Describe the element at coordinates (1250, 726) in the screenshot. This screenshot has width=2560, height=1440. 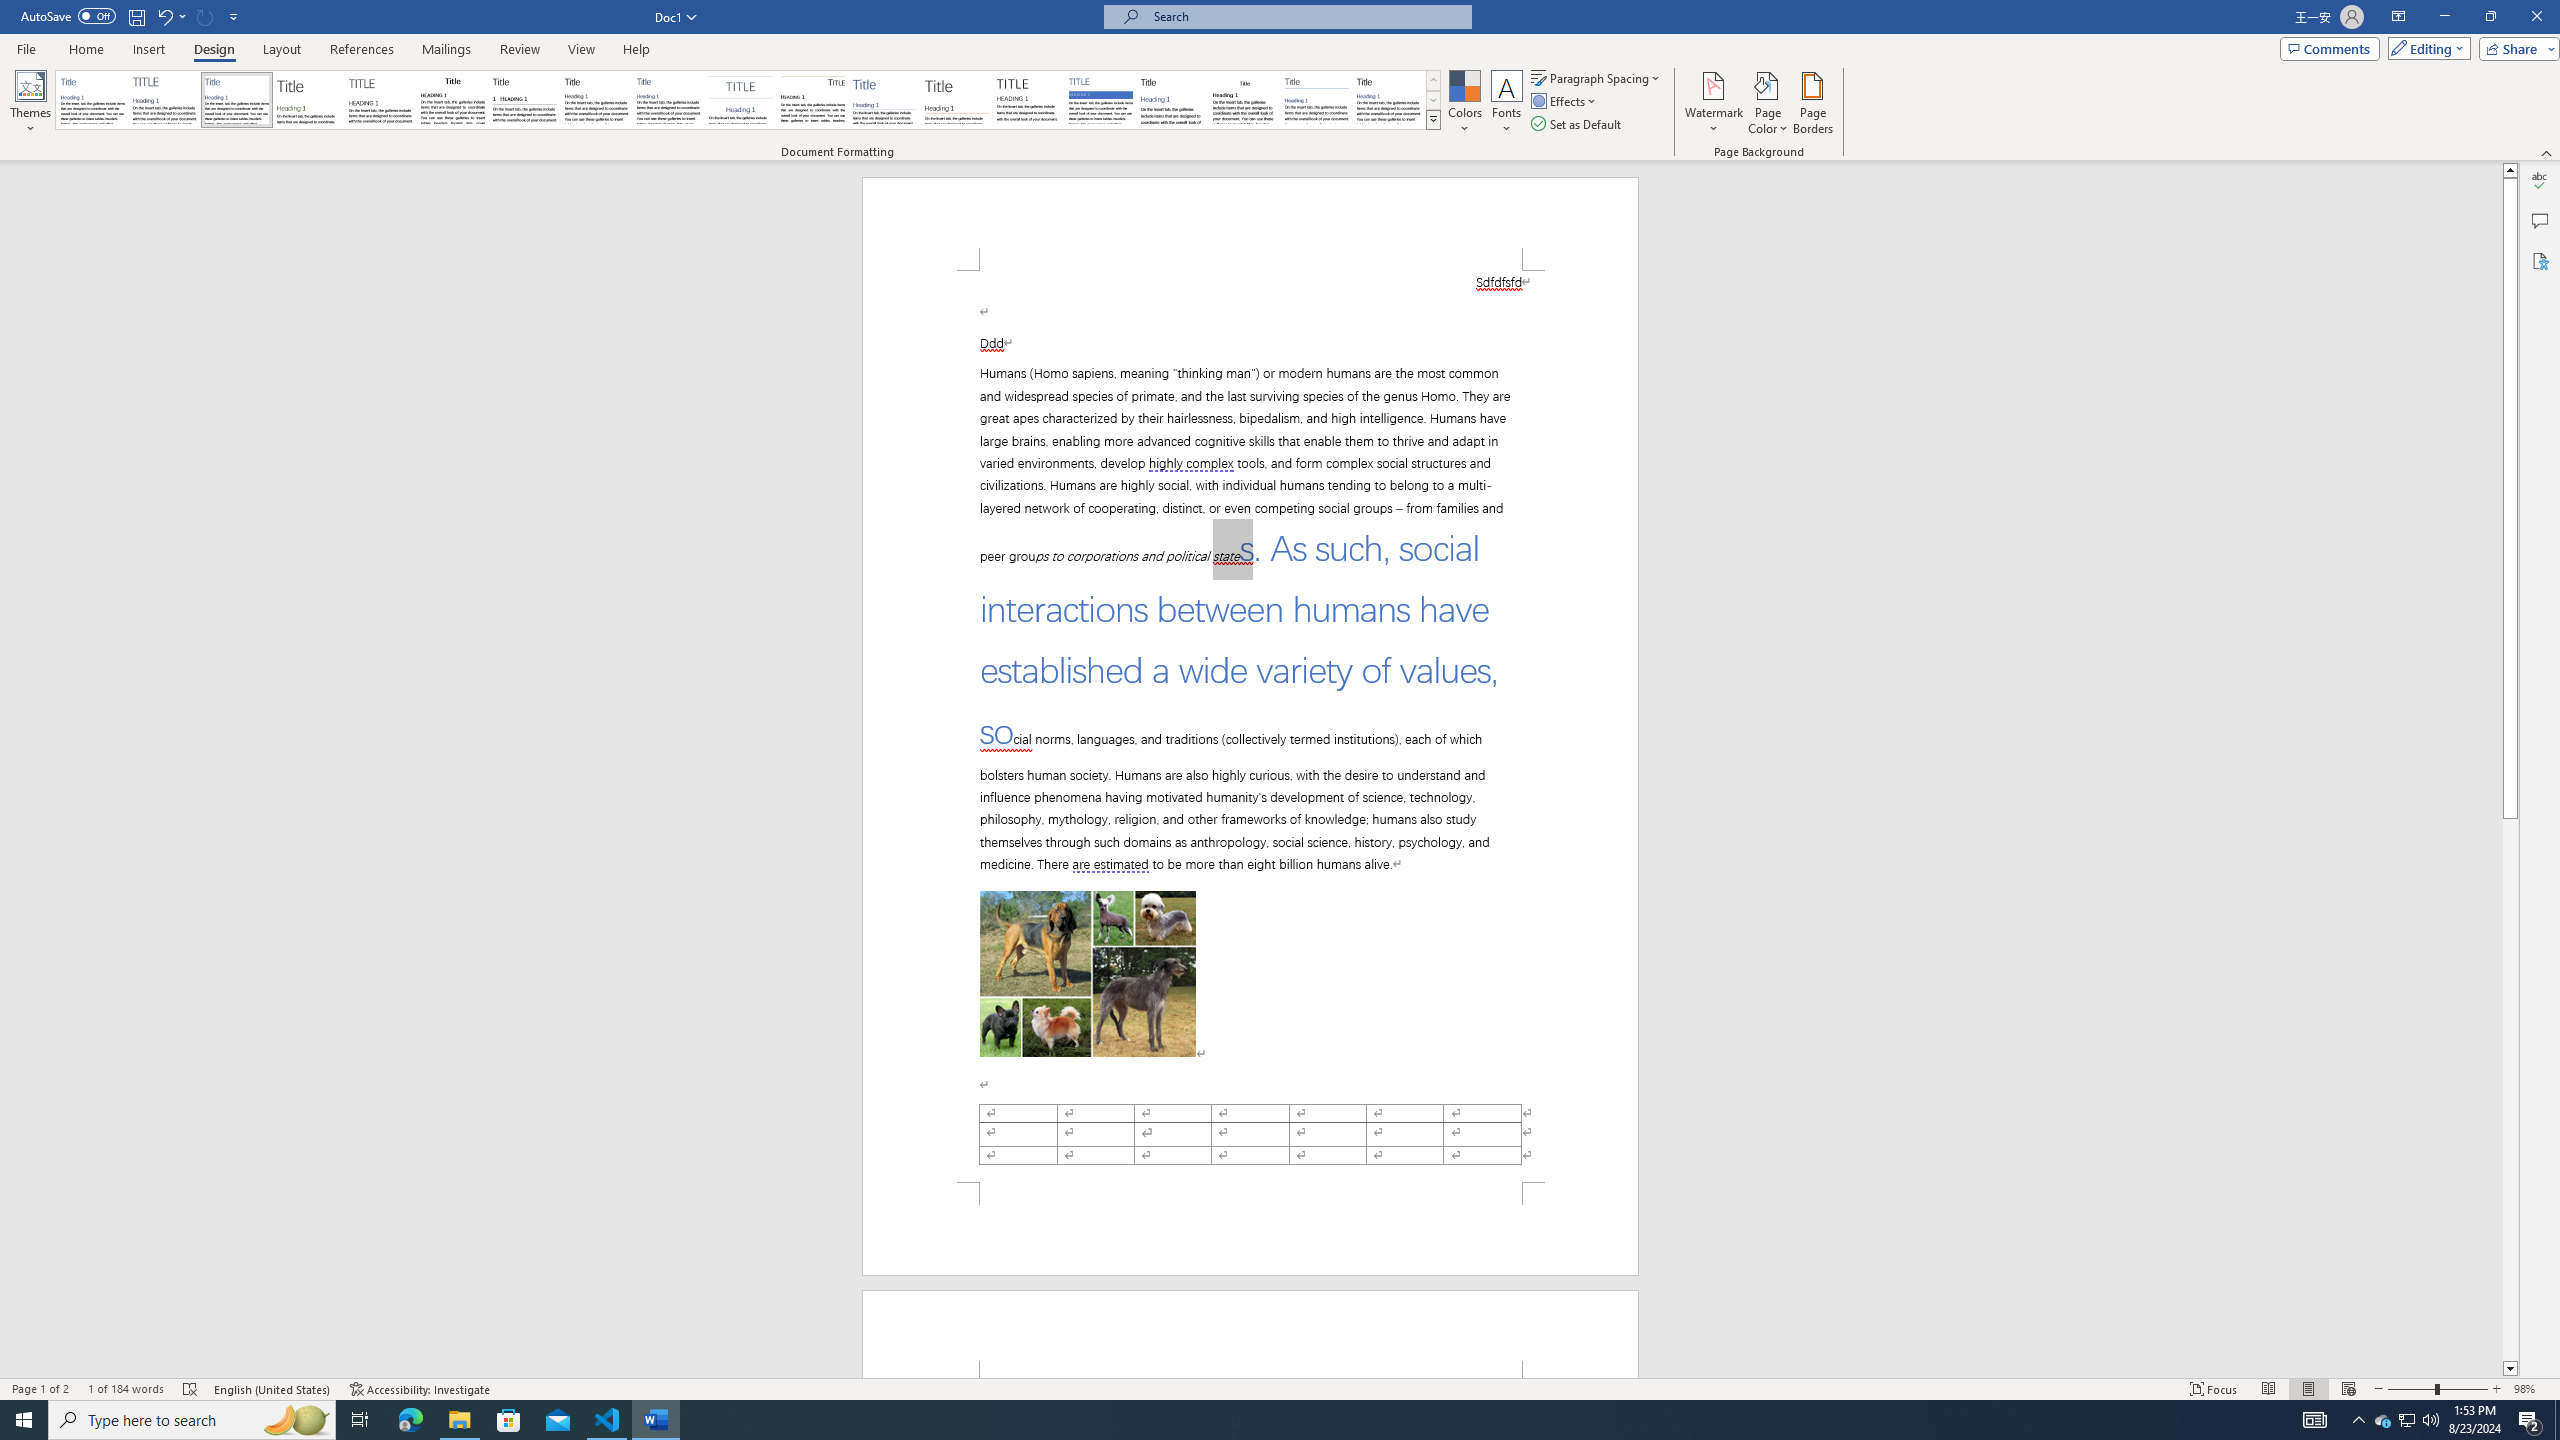
I see `Page 1 content` at that location.